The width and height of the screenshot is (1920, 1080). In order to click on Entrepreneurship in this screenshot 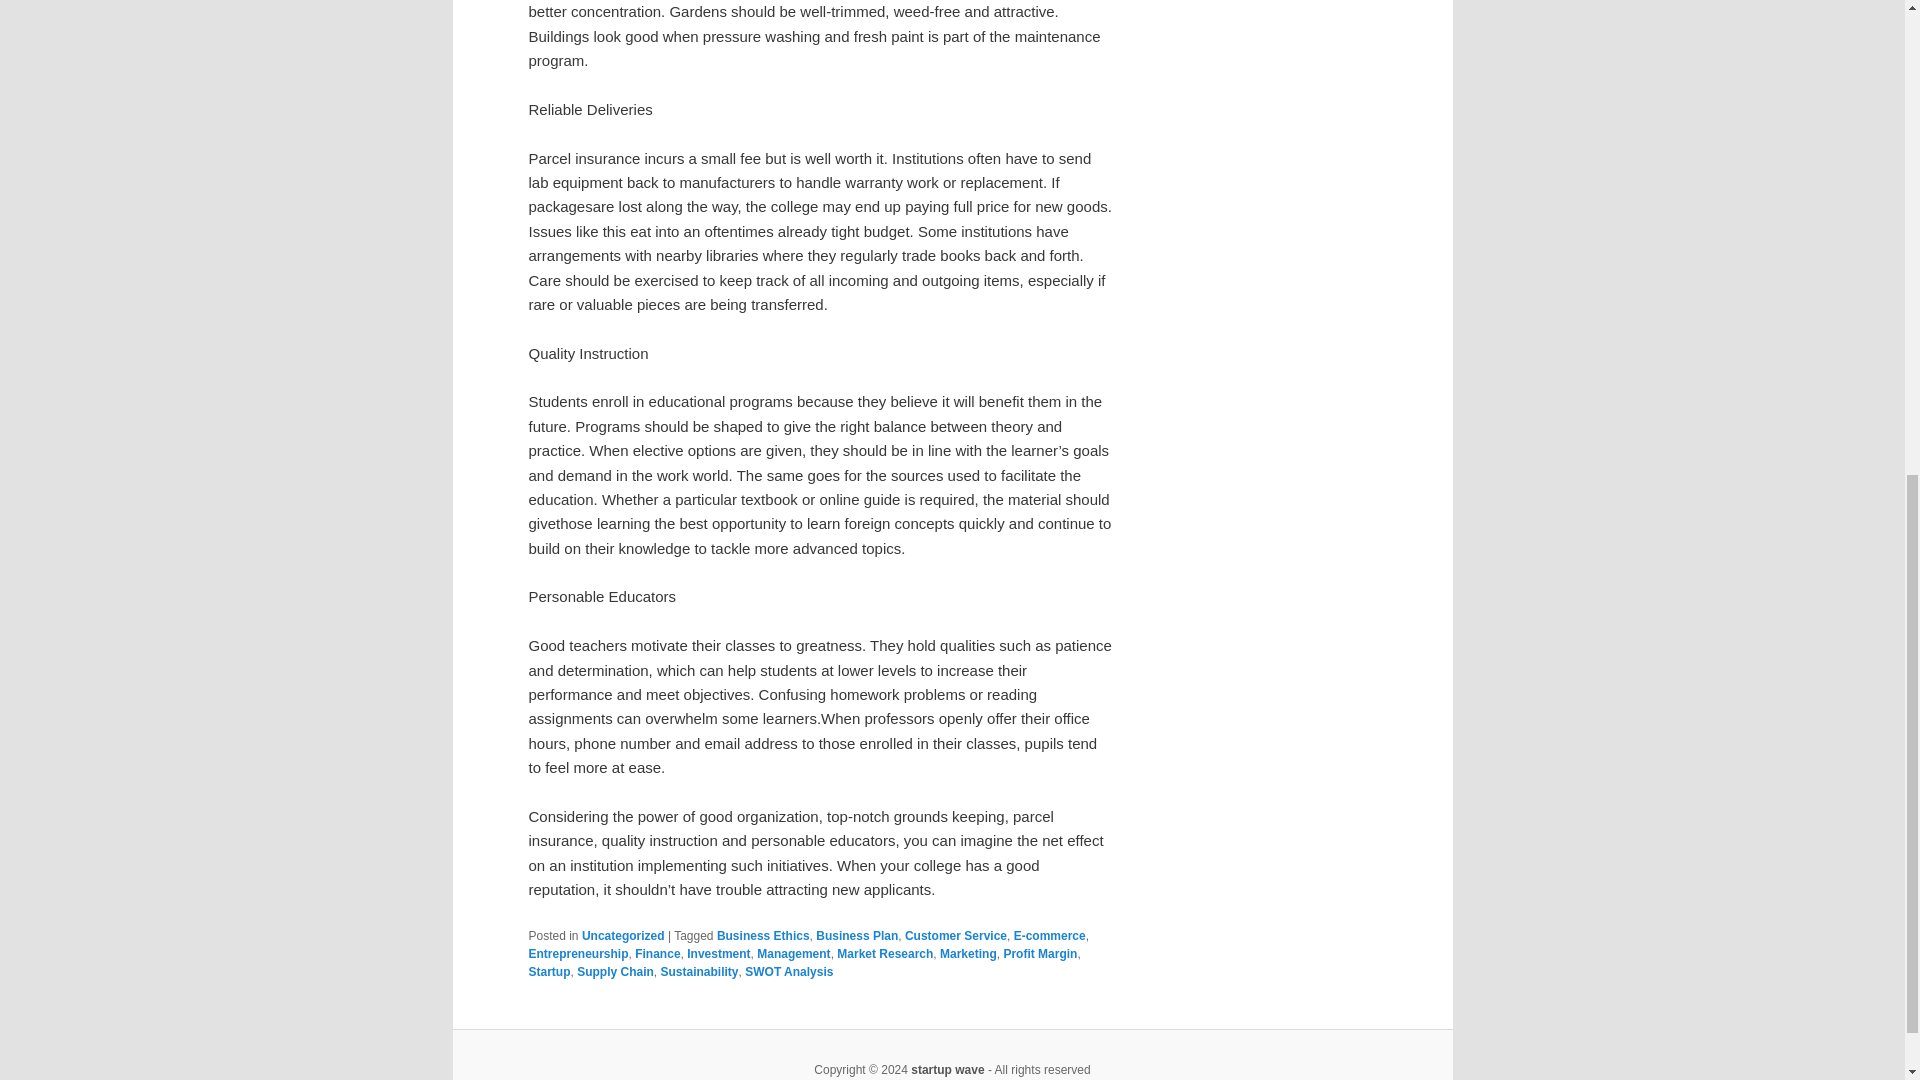, I will do `click(578, 954)`.